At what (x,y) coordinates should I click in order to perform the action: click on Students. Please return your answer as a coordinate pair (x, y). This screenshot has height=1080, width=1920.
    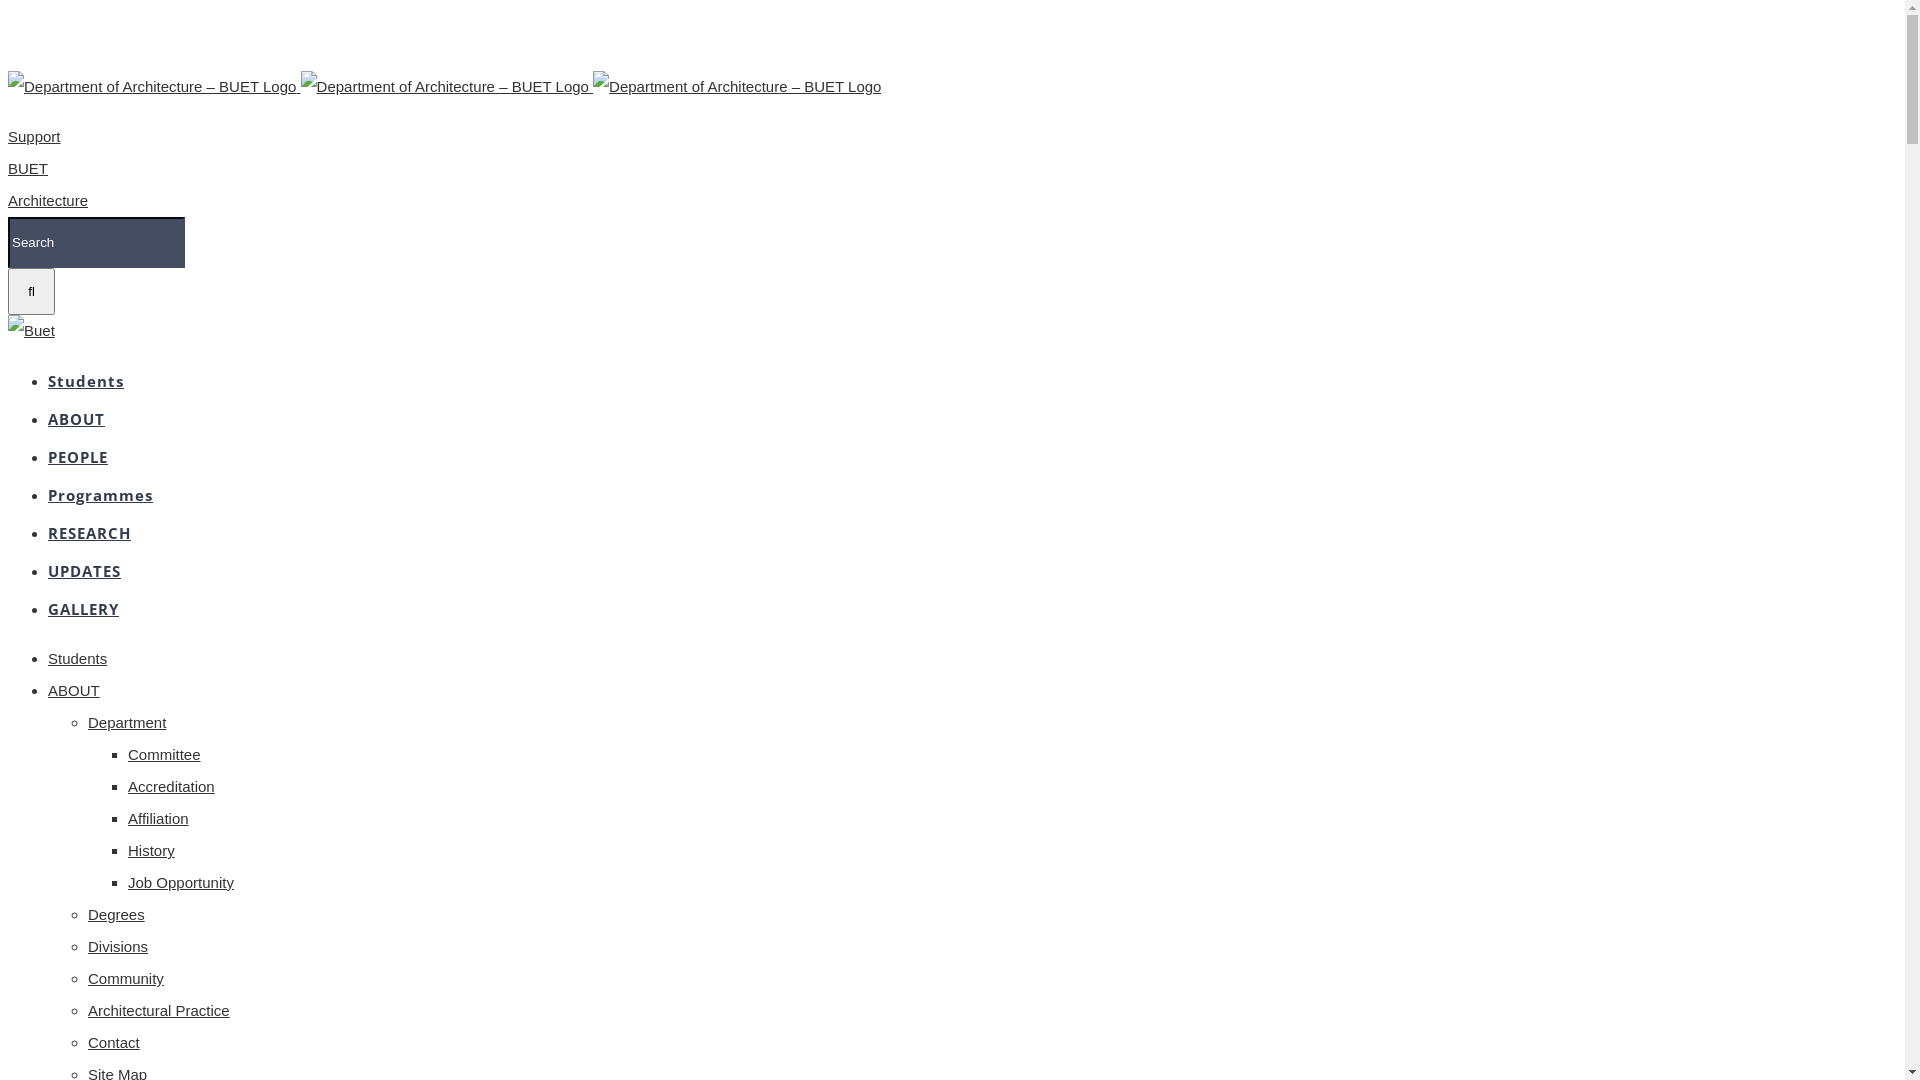
    Looking at the image, I should click on (86, 380).